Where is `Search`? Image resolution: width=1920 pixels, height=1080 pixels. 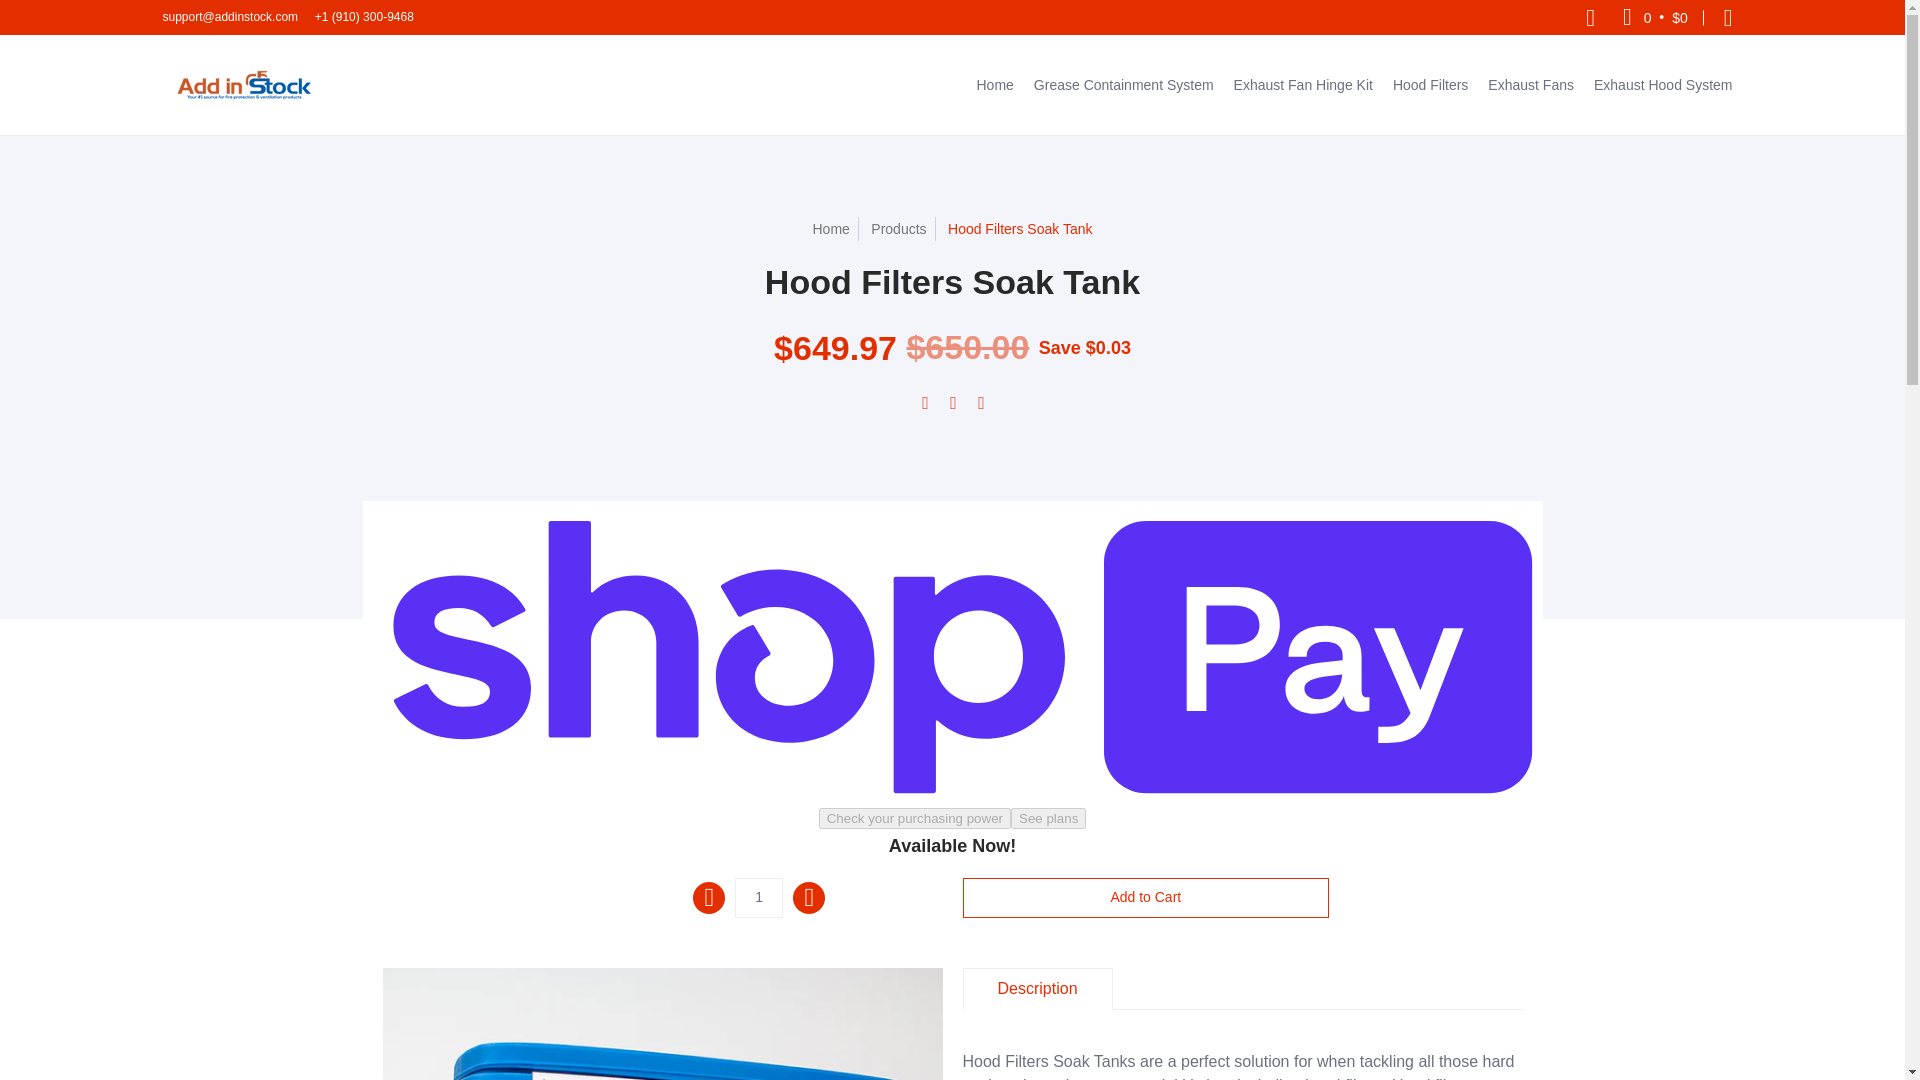
Search is located at coordinates (1590, 17).